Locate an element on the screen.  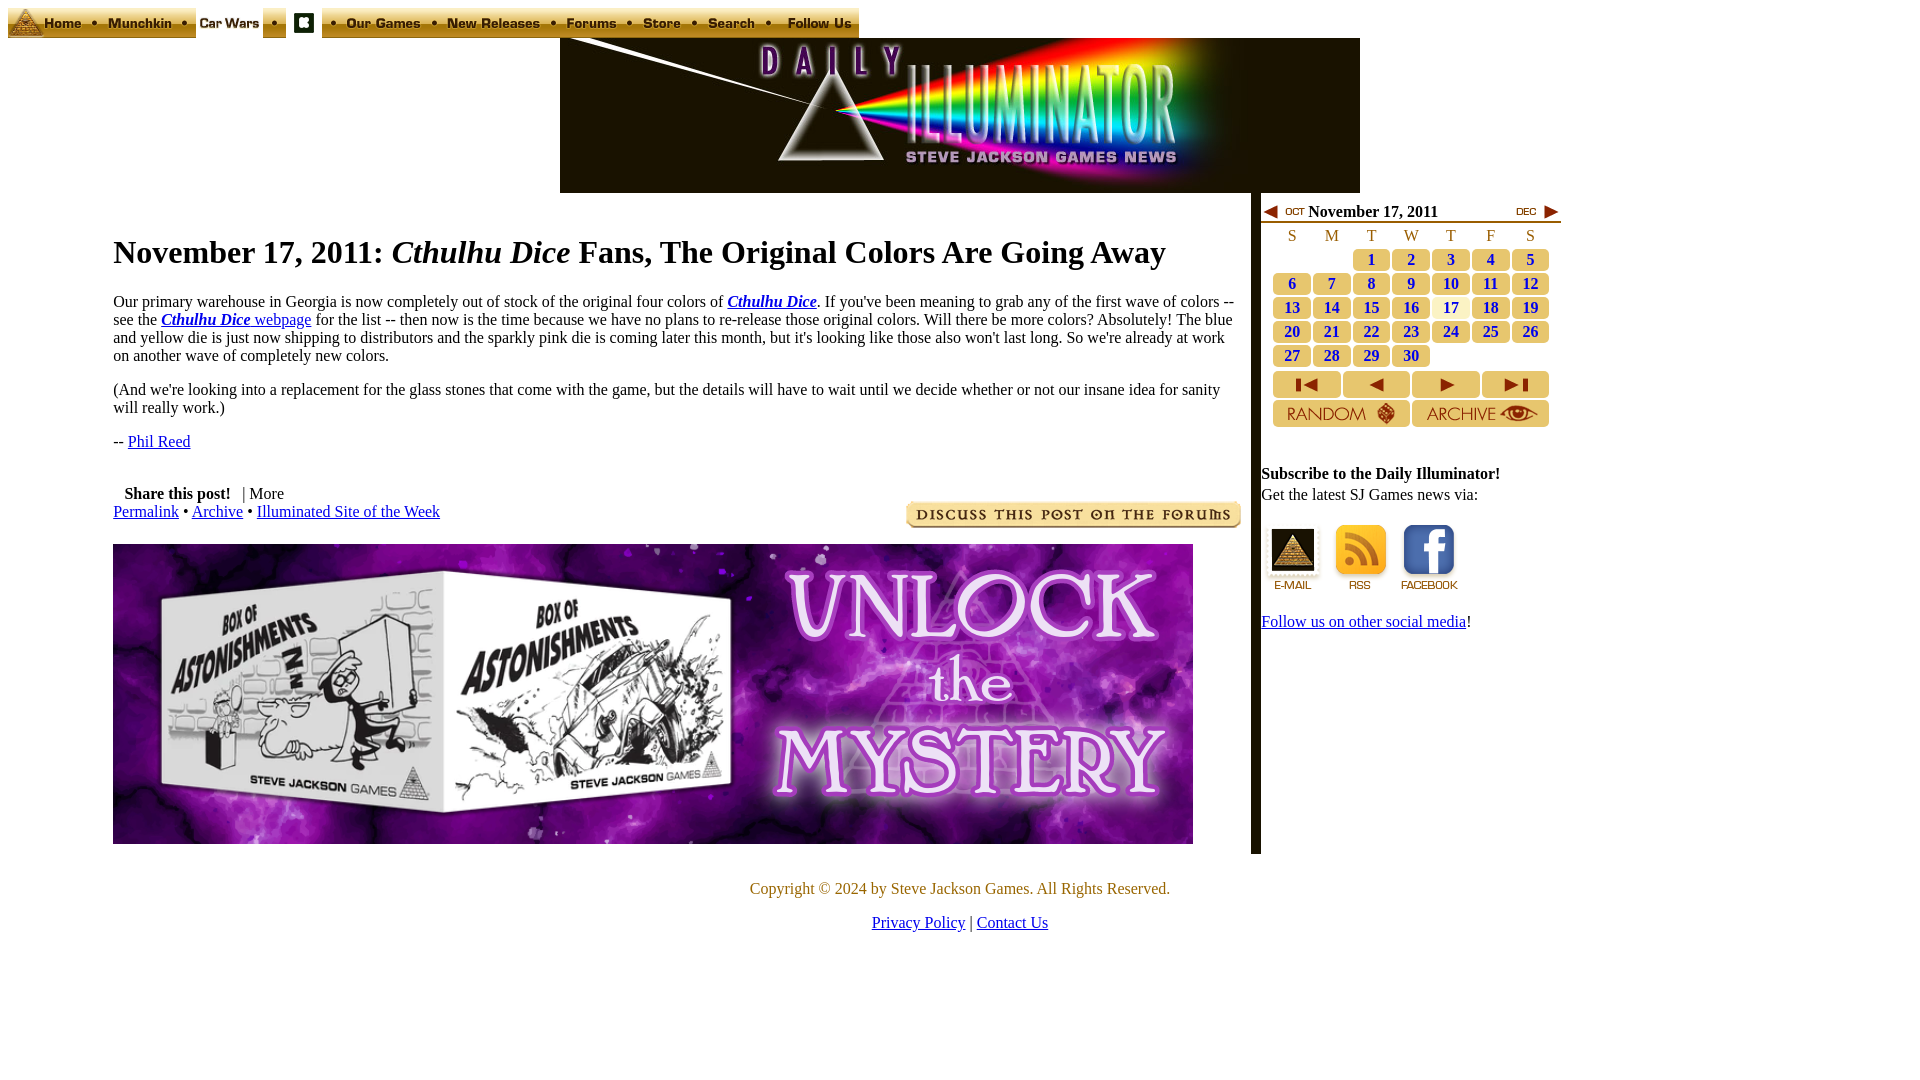
Cthulhu Dice webpage is located at coordinates (236, 320).